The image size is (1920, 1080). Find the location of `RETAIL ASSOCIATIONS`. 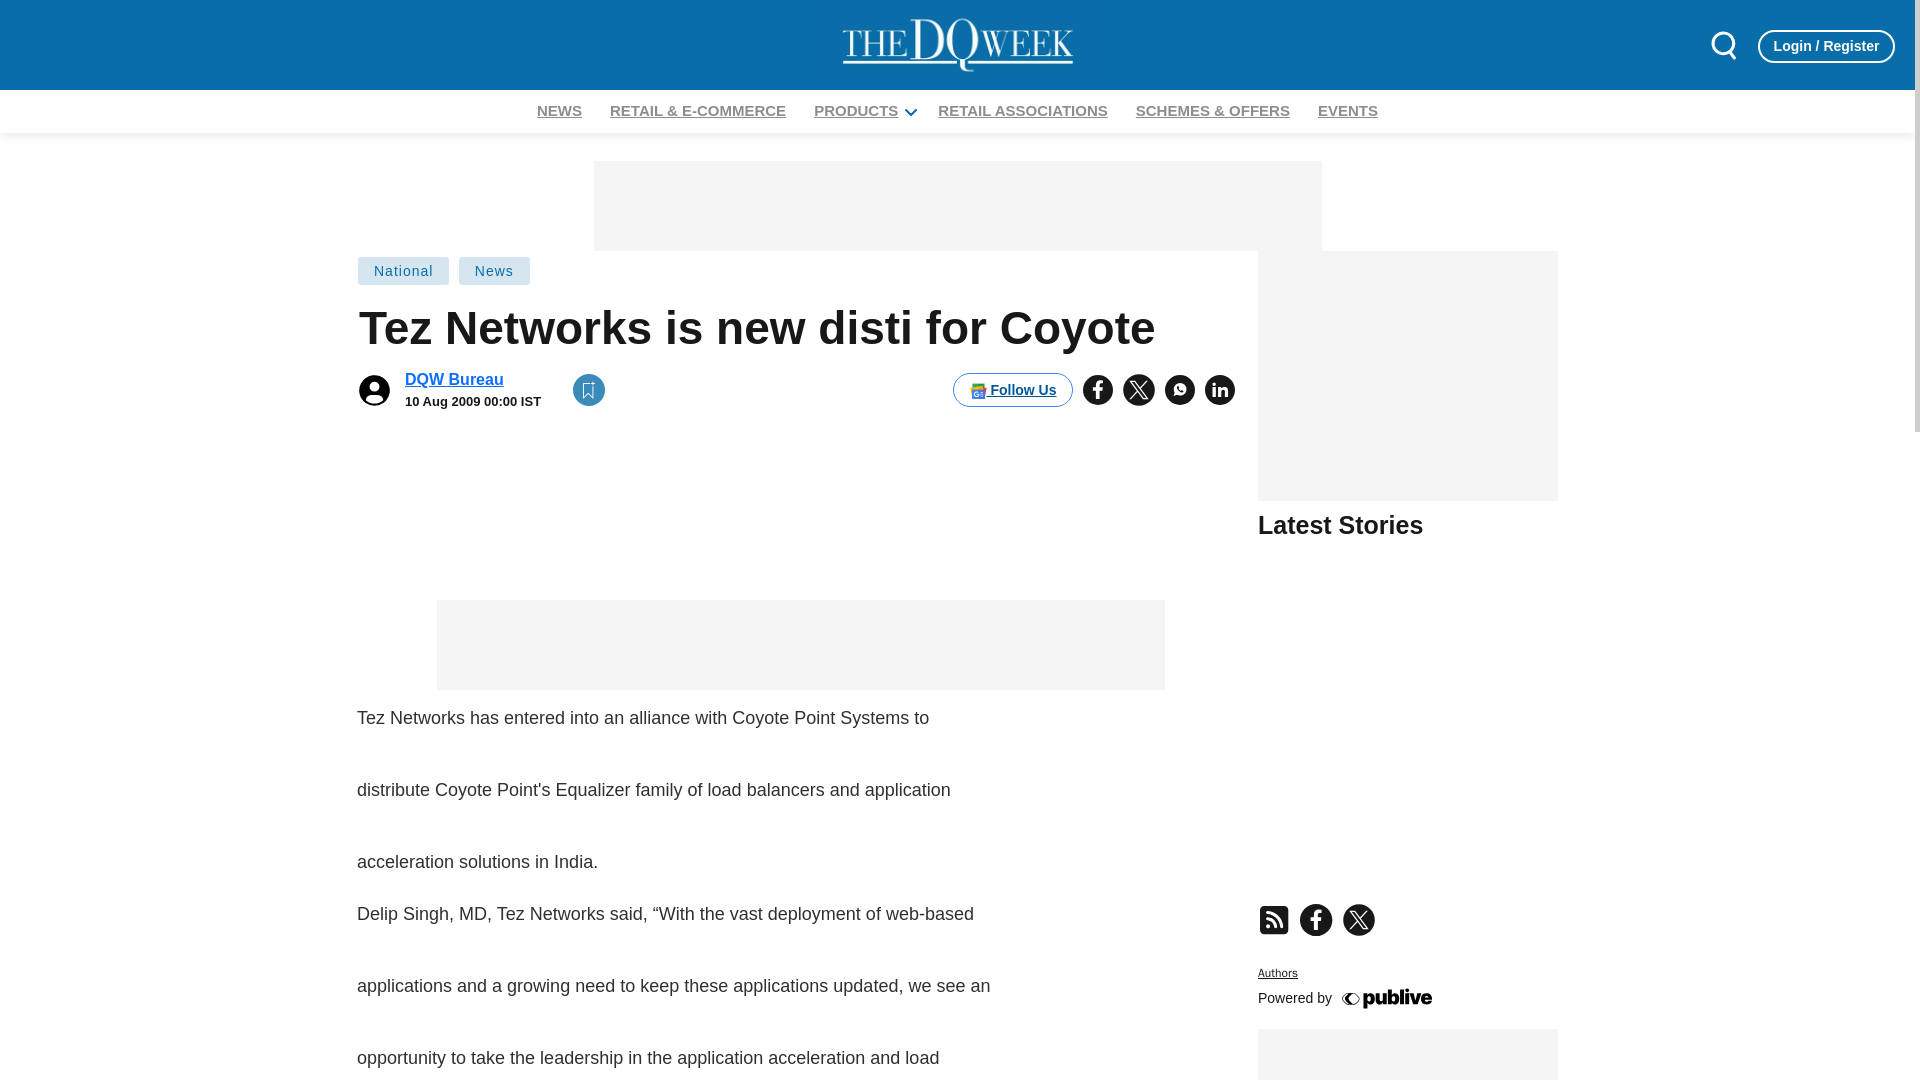

RETAIL ASSOCIATIONS is located at coordinates (1022, 110).